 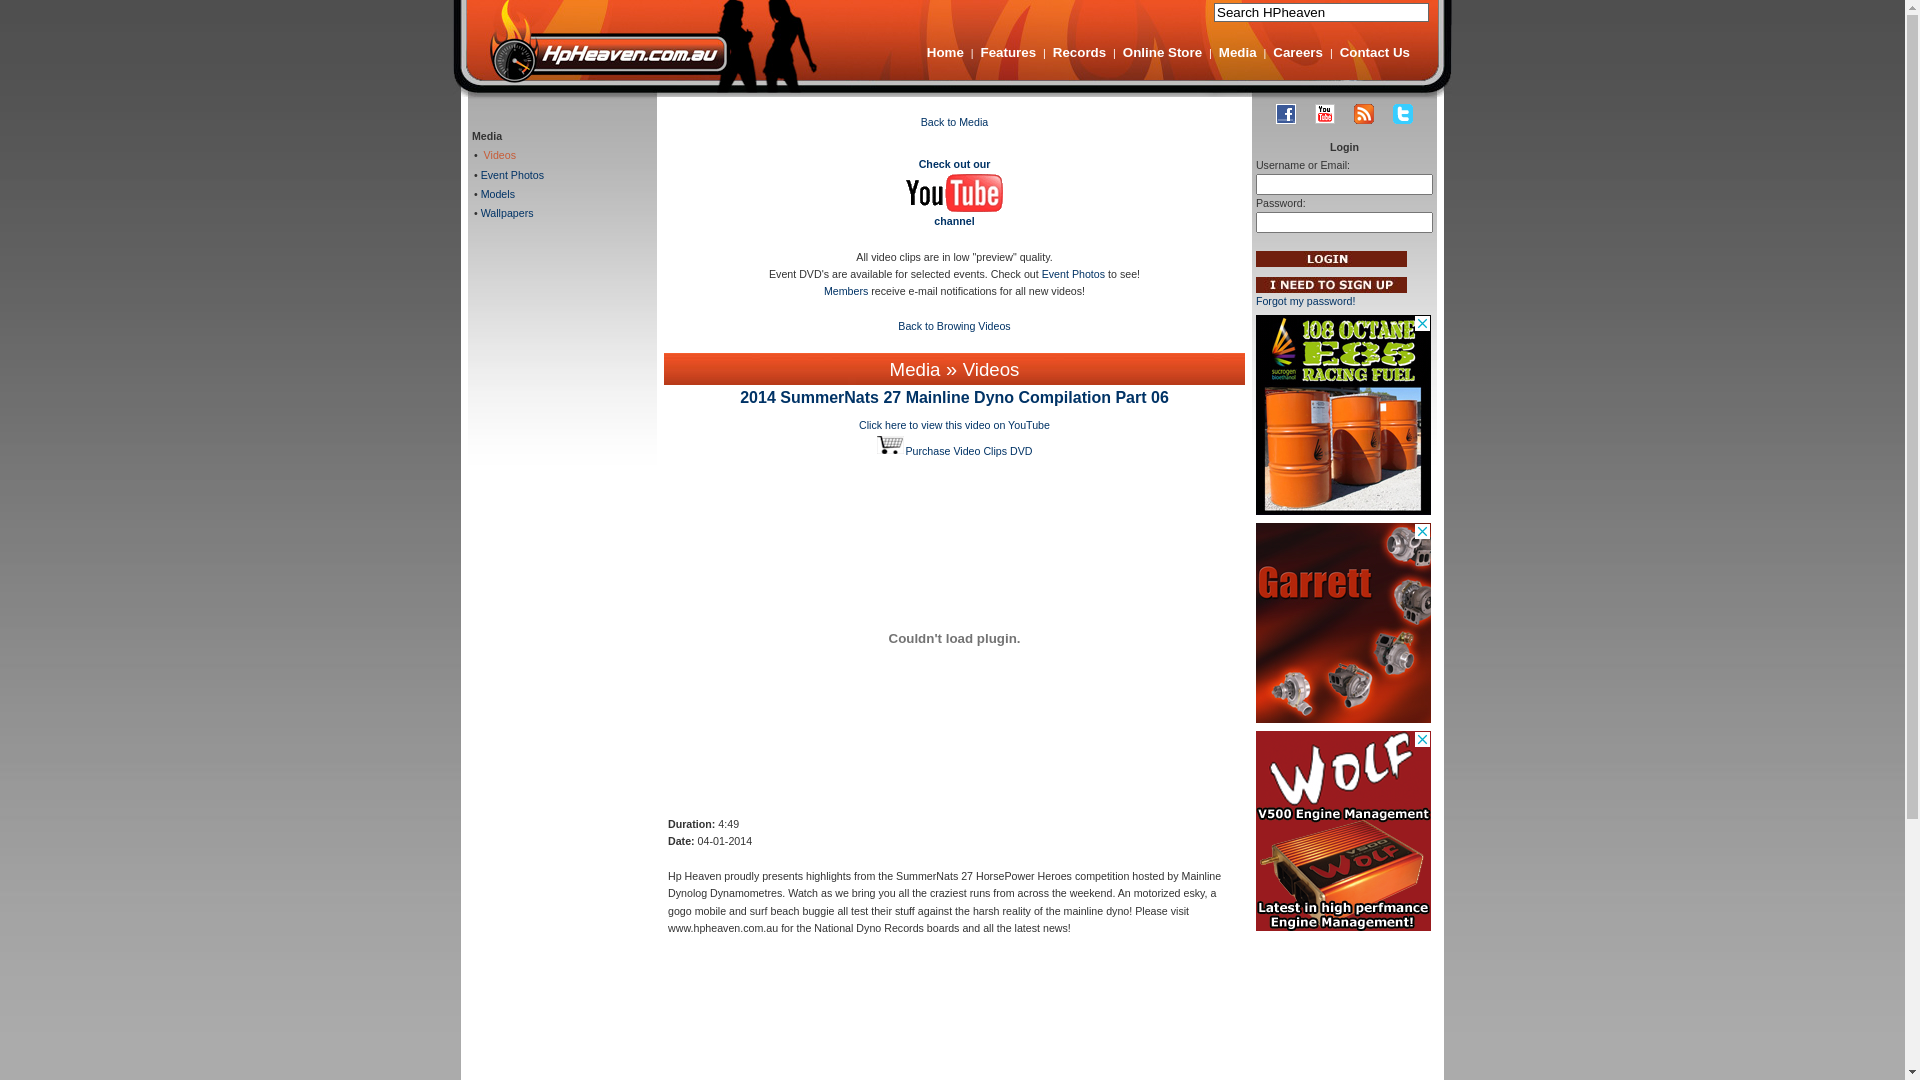 What do you see at coordinates (1344, 623) in the screenshot?
I see `3rd party ad content` at bounding box center [1344, 623].